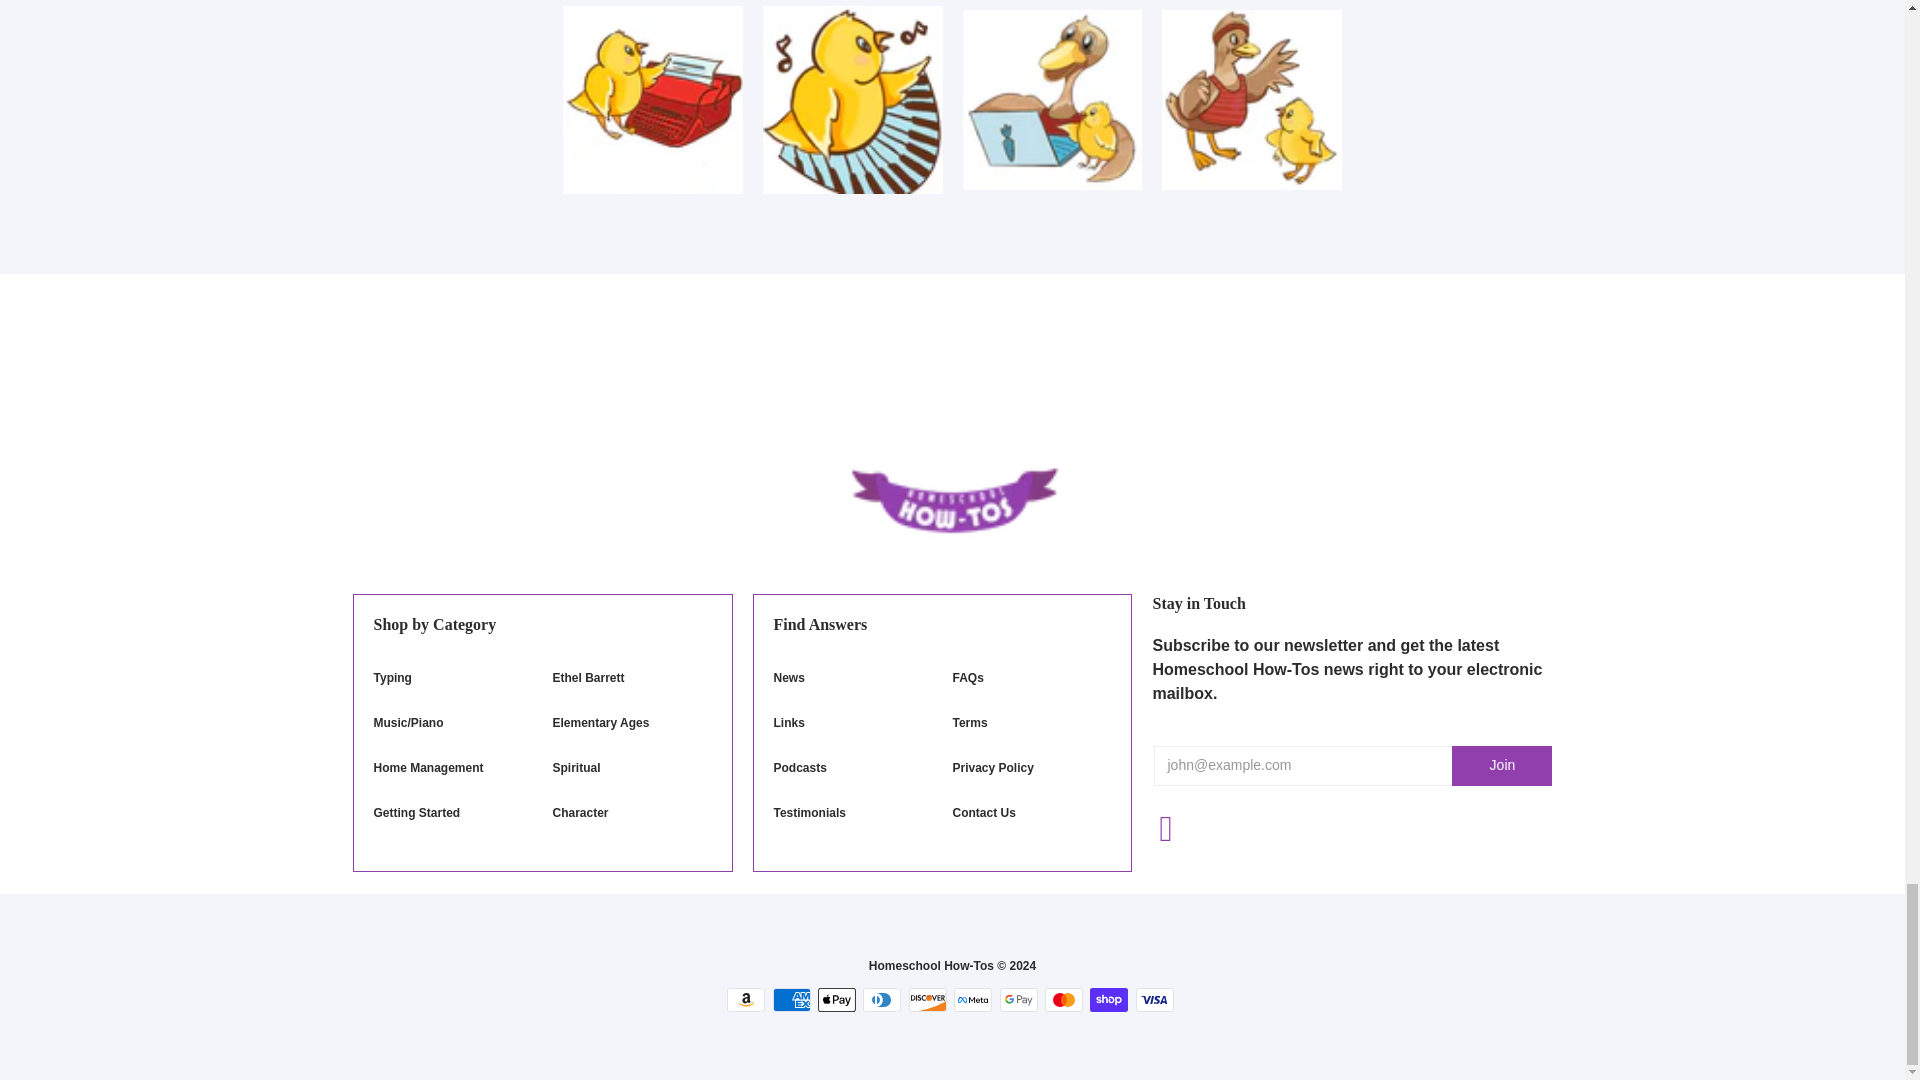  Describe the element at coordinates (1109, 1000) in the screenshot. I see `Shop Pay` at that location.